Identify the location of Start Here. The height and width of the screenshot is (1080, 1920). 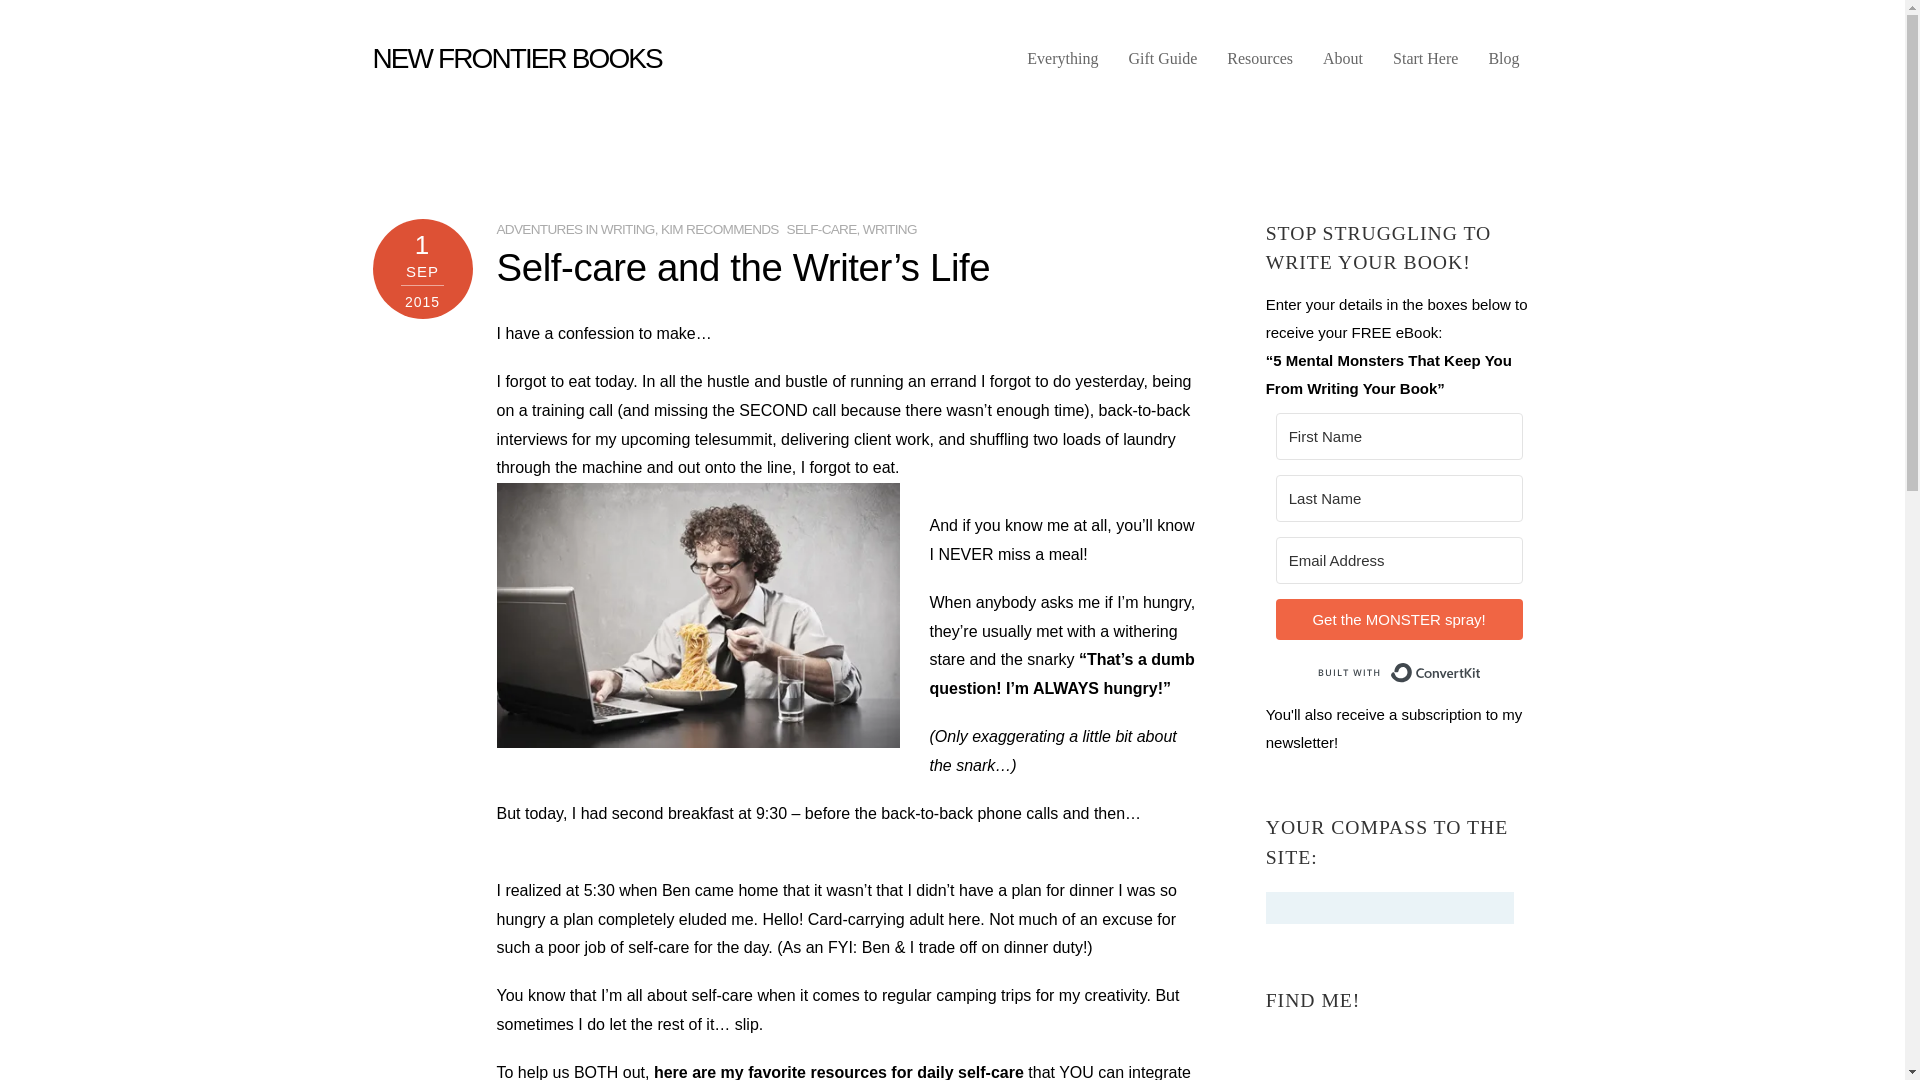
(1425, 66).